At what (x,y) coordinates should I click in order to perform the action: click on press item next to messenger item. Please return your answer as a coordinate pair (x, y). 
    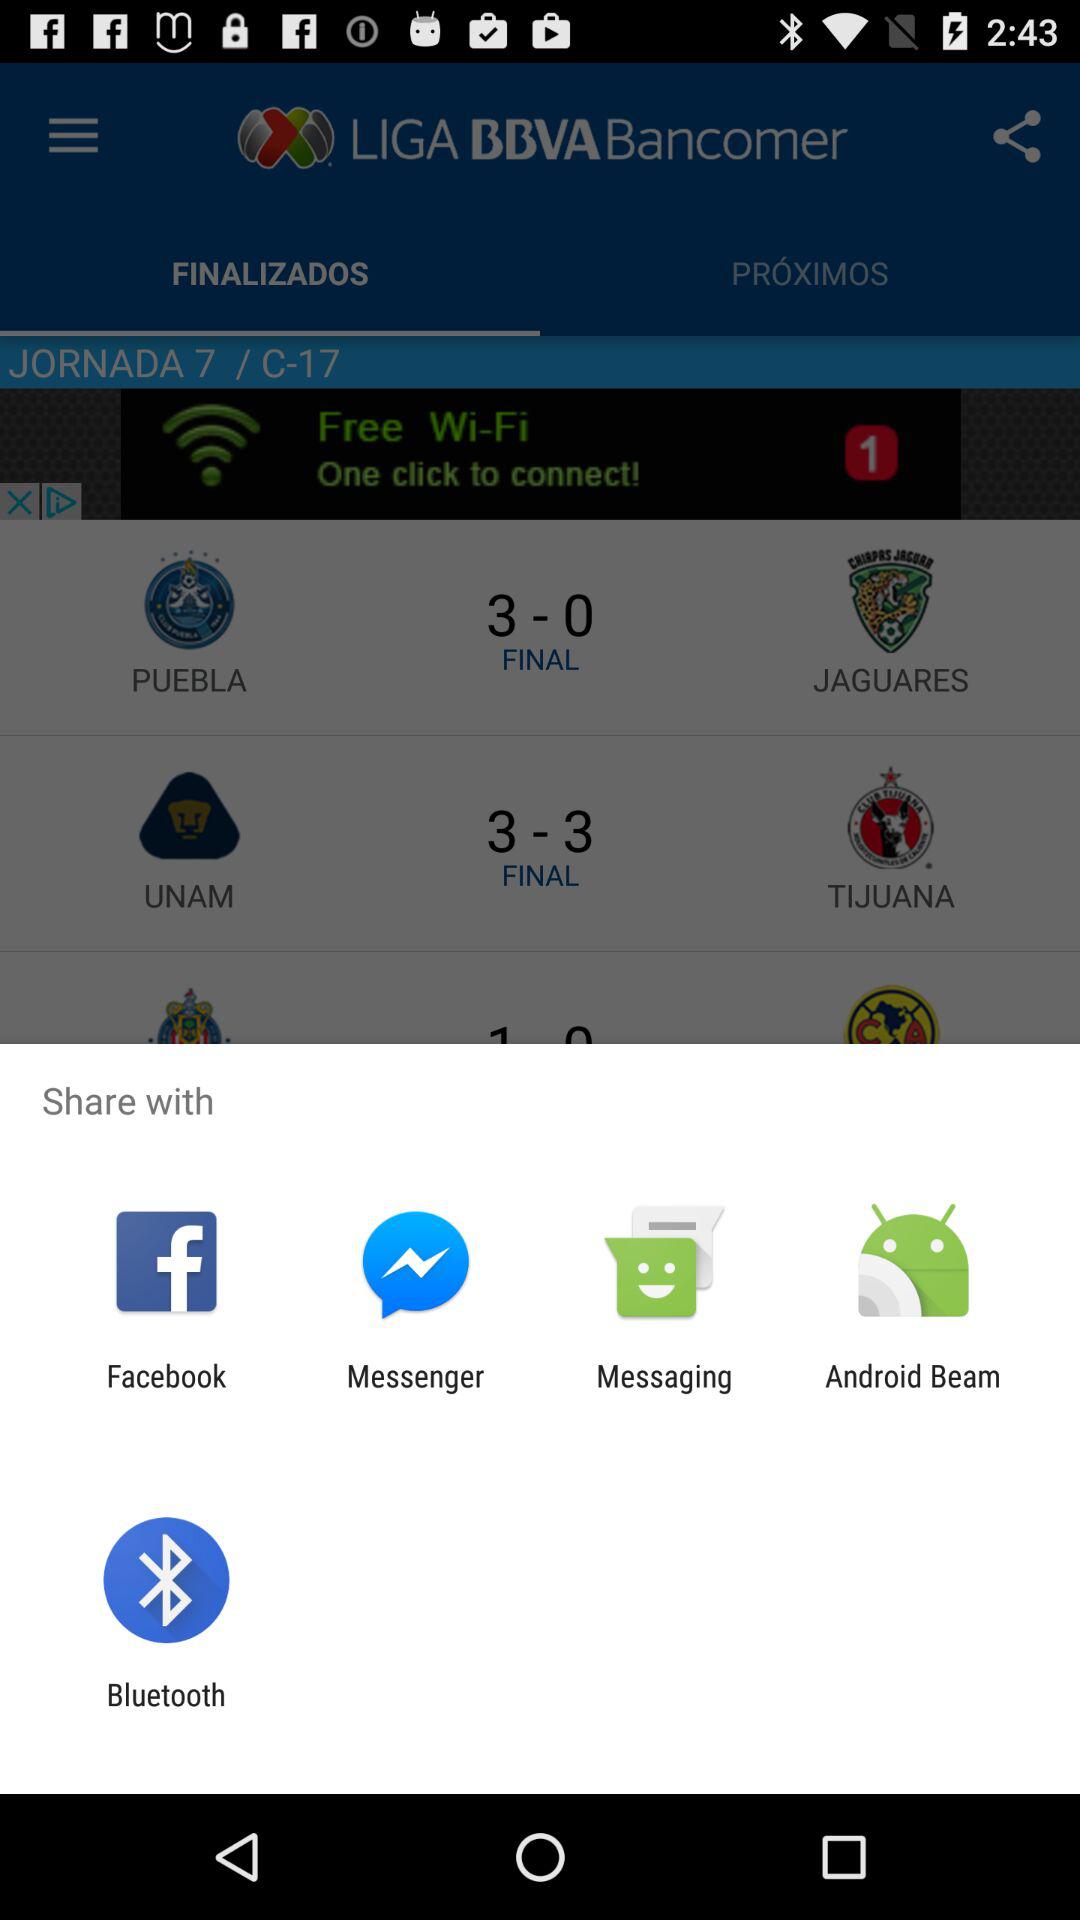
    Looking at the image, I should click on (166, 1393).